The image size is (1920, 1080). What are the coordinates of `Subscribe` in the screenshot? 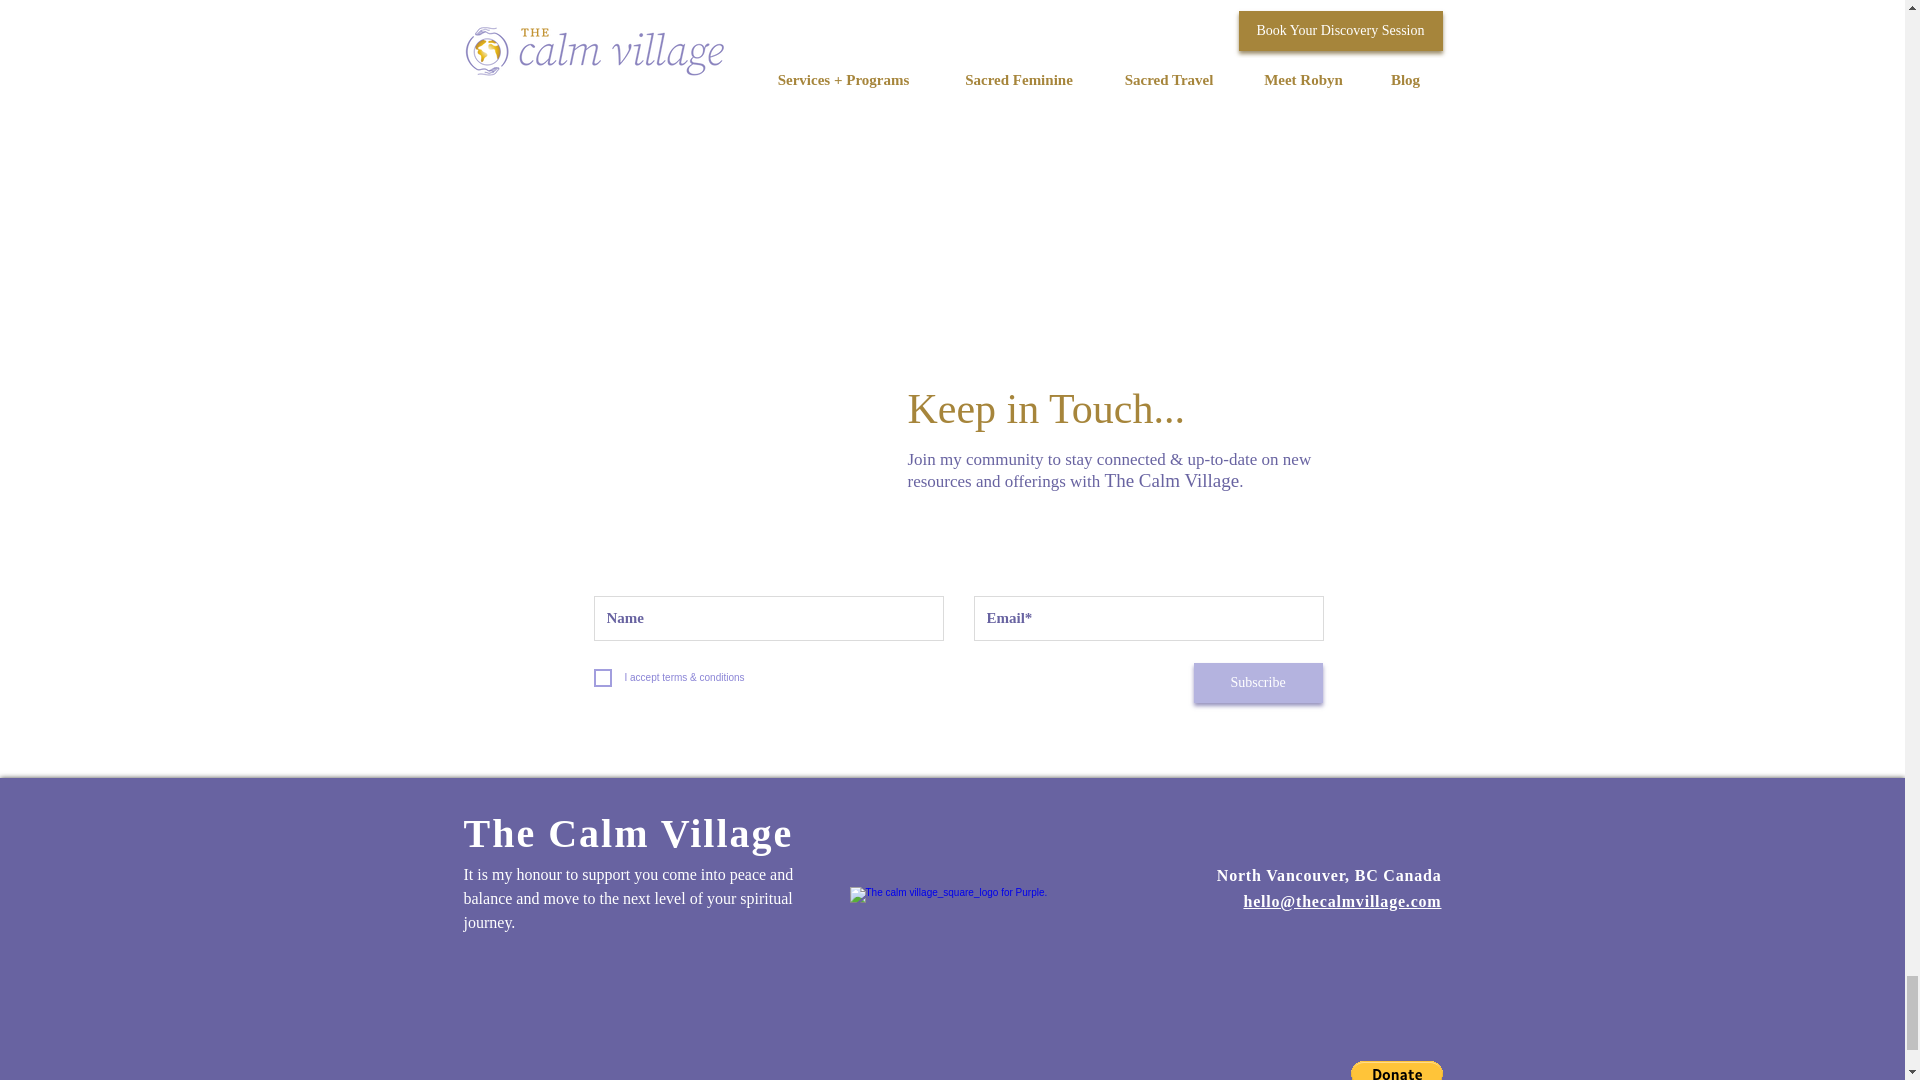 It's located at (1258, 683).